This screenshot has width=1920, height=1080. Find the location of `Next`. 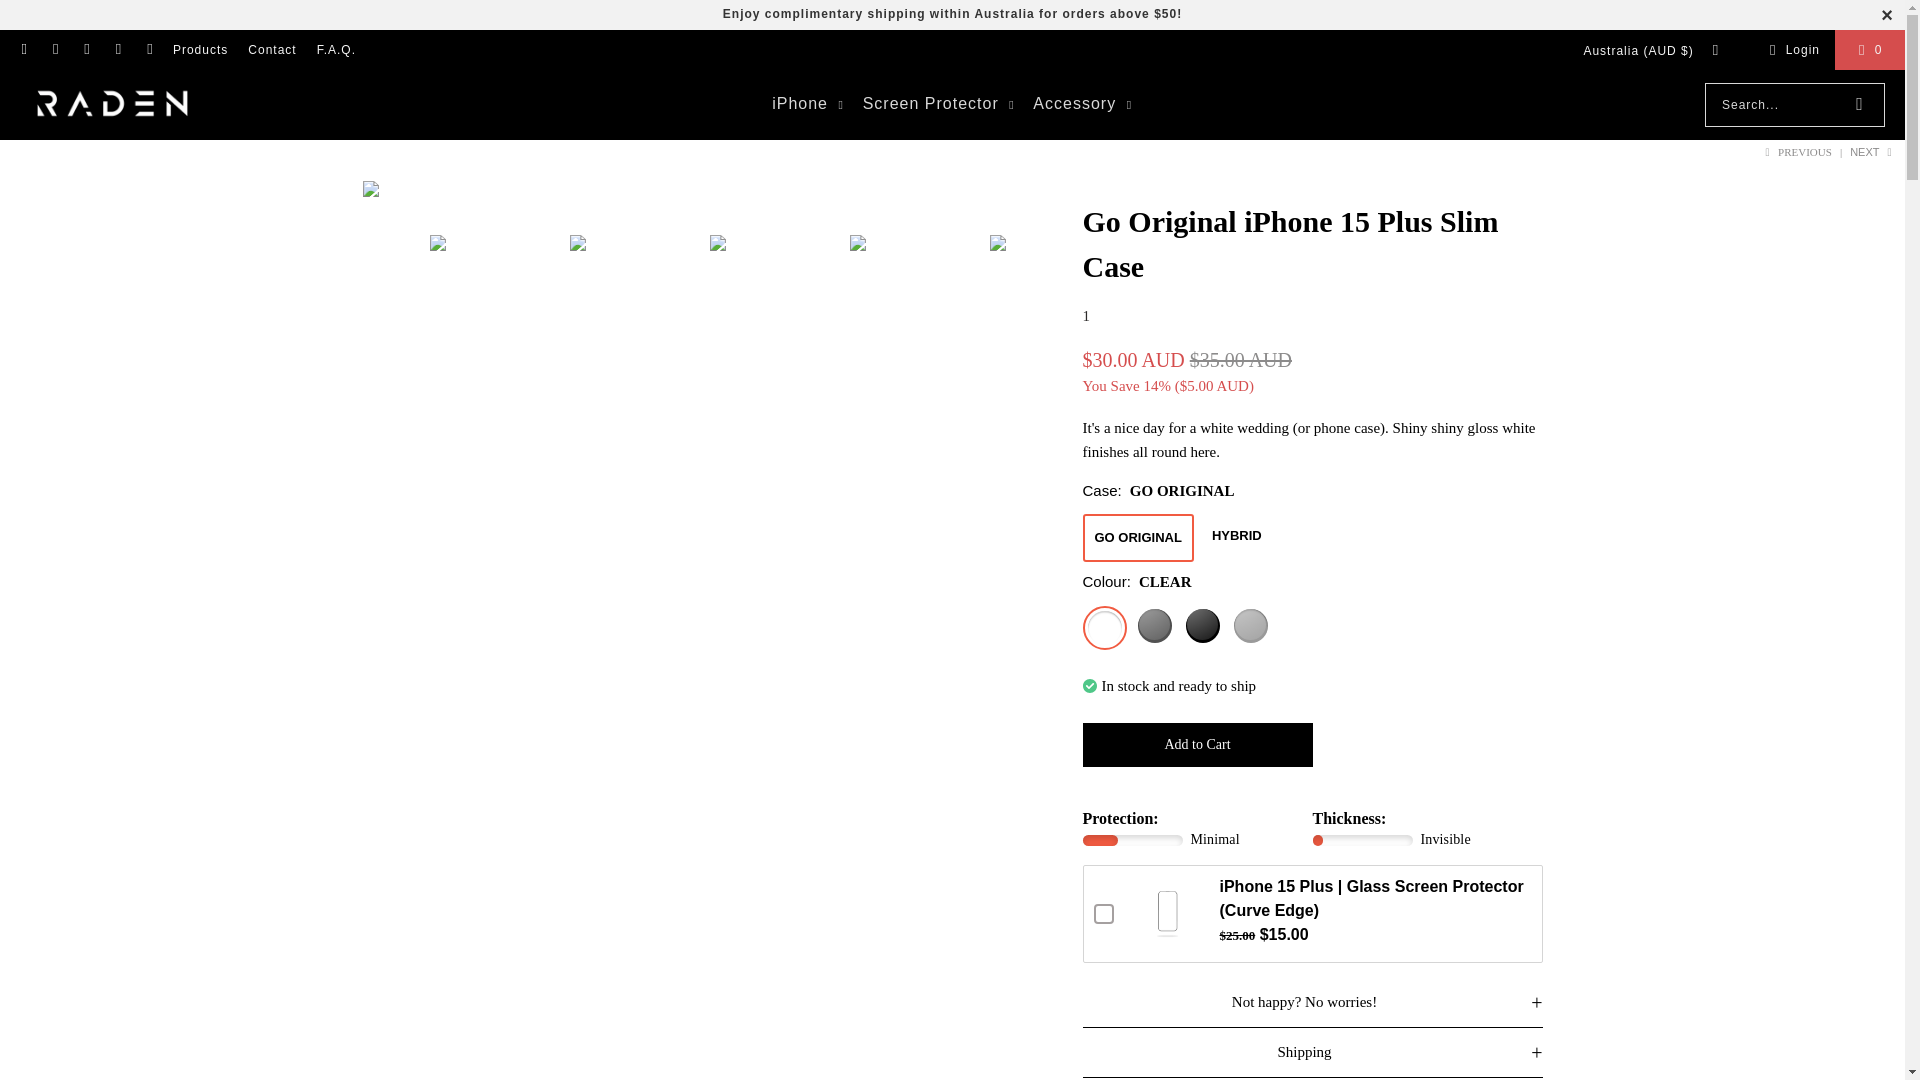

Next is located at coordinates (1872, 151).